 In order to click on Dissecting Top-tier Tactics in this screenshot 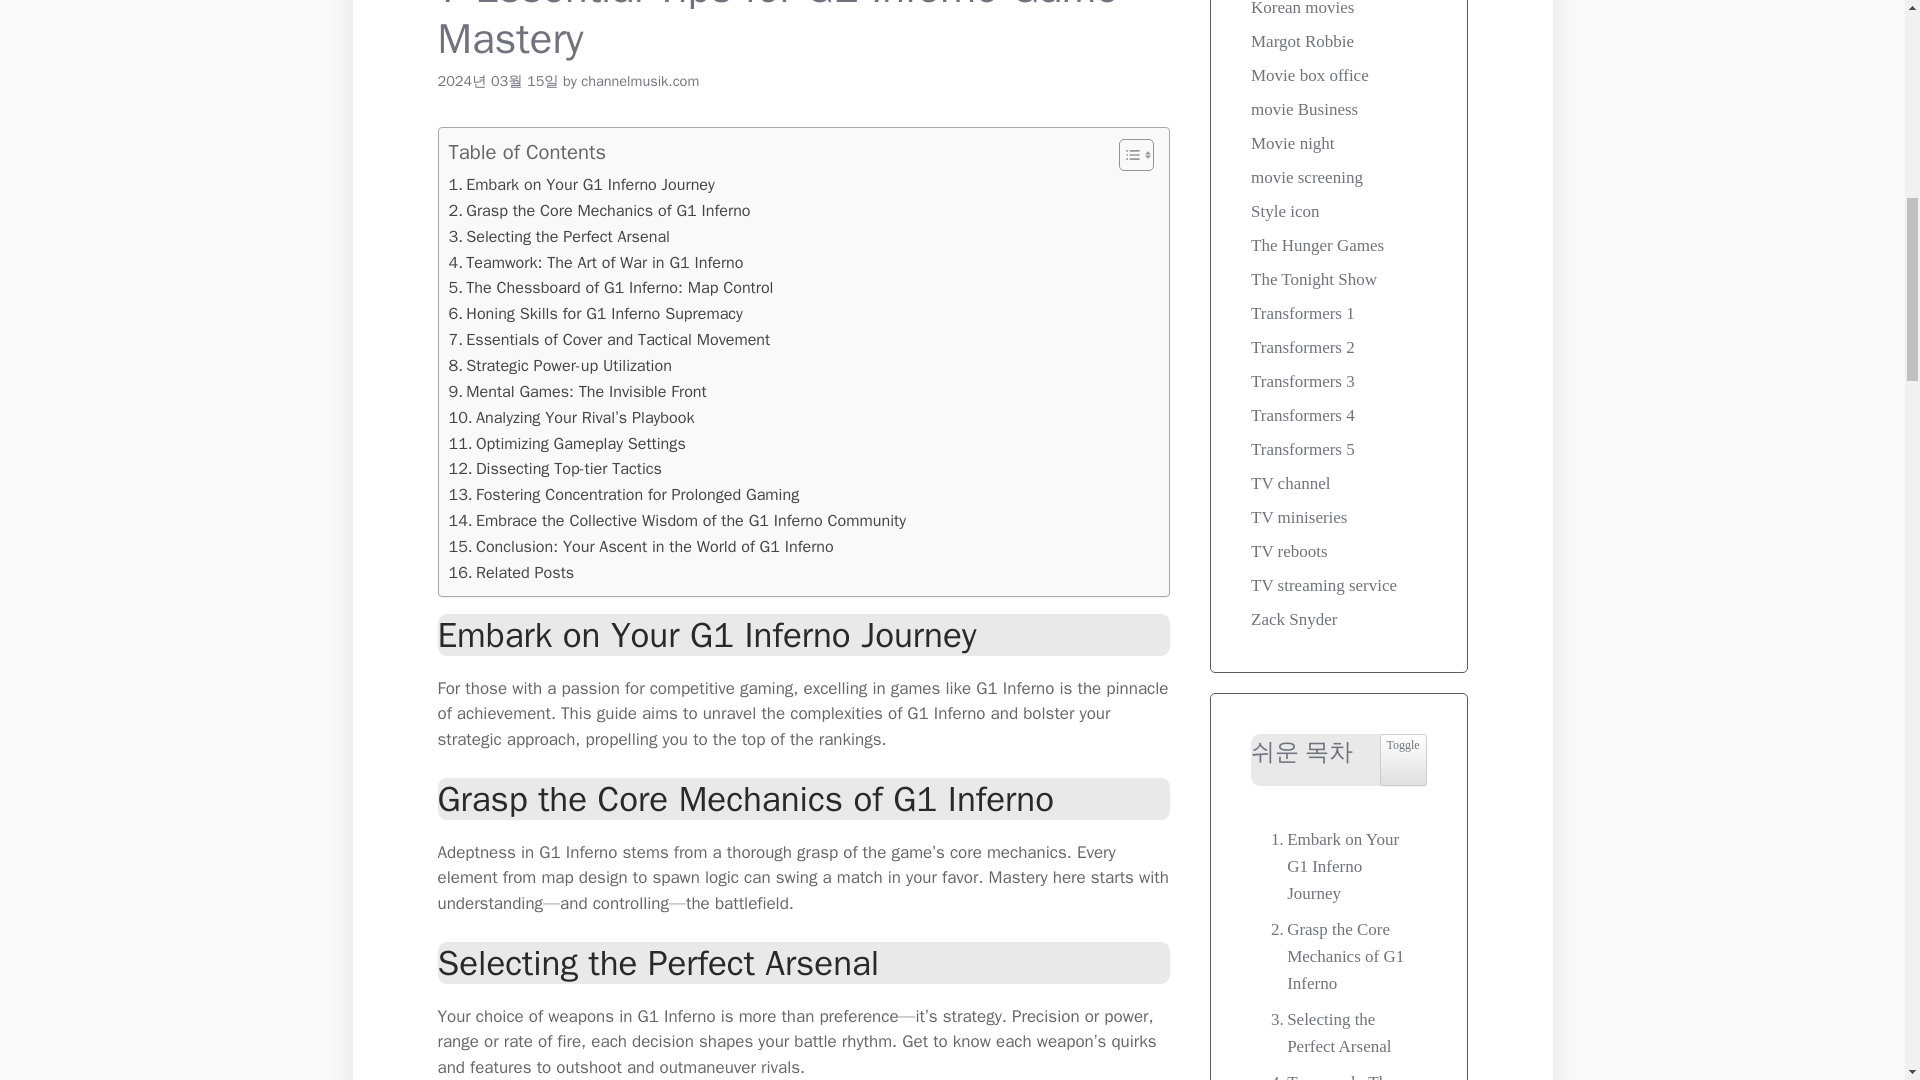, I will do `click(554, 468)`.